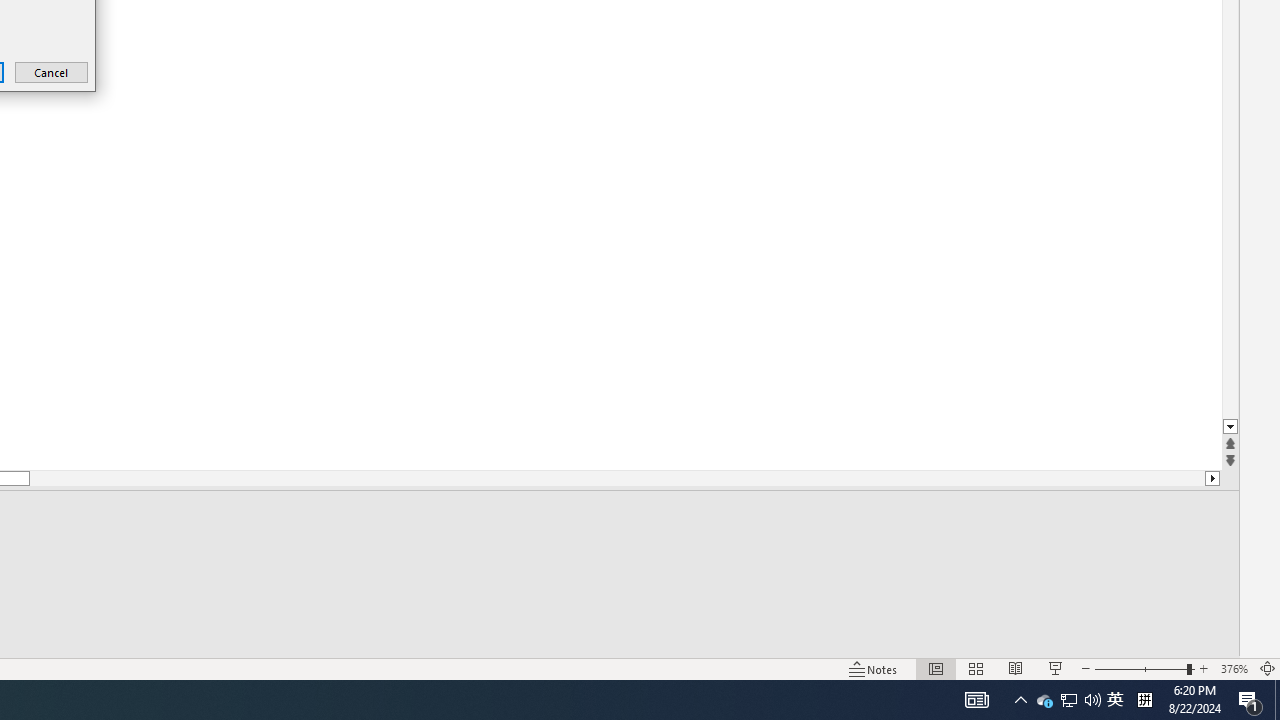  I want to click on AutomationID: 4105, so click(52, 72).